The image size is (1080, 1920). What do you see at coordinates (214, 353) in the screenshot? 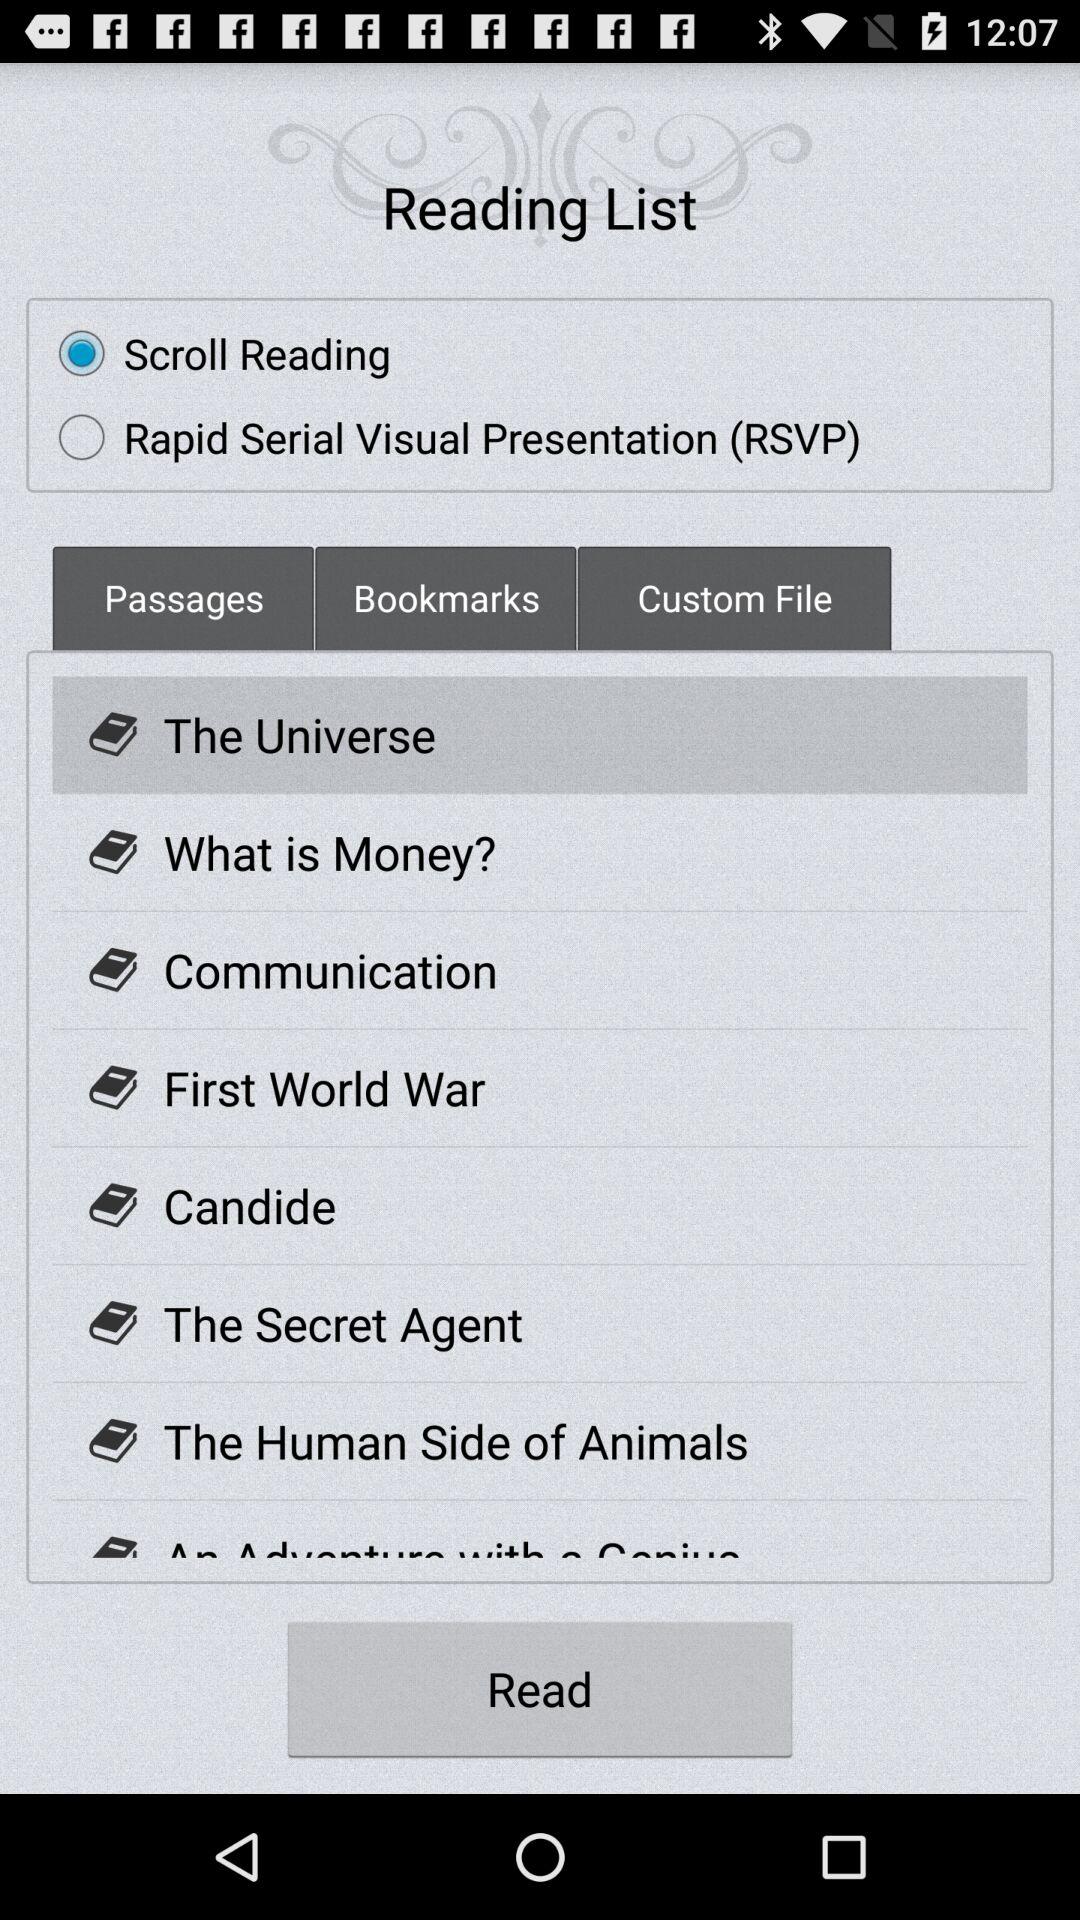
I see `launch the scroll reading icon` at bounding box center [214, 353].